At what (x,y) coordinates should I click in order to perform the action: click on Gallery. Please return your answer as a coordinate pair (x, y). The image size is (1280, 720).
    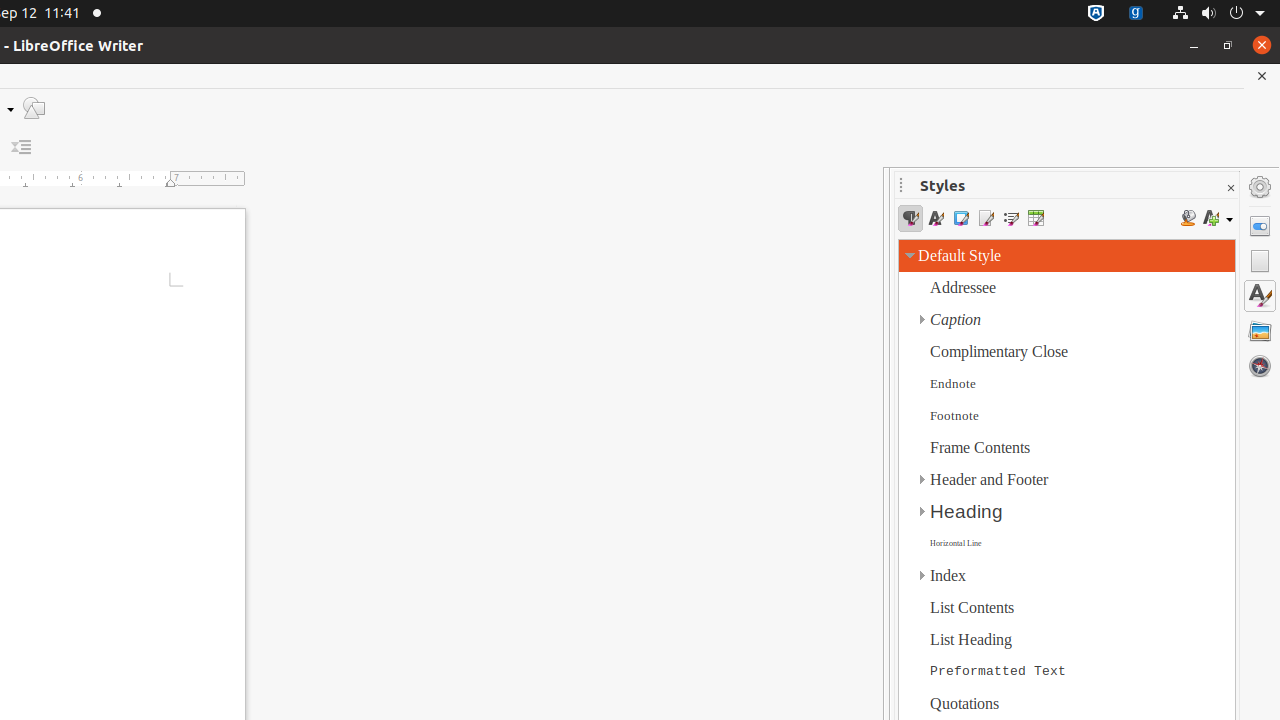
    Looking at the image, I should click on (1260, 331).